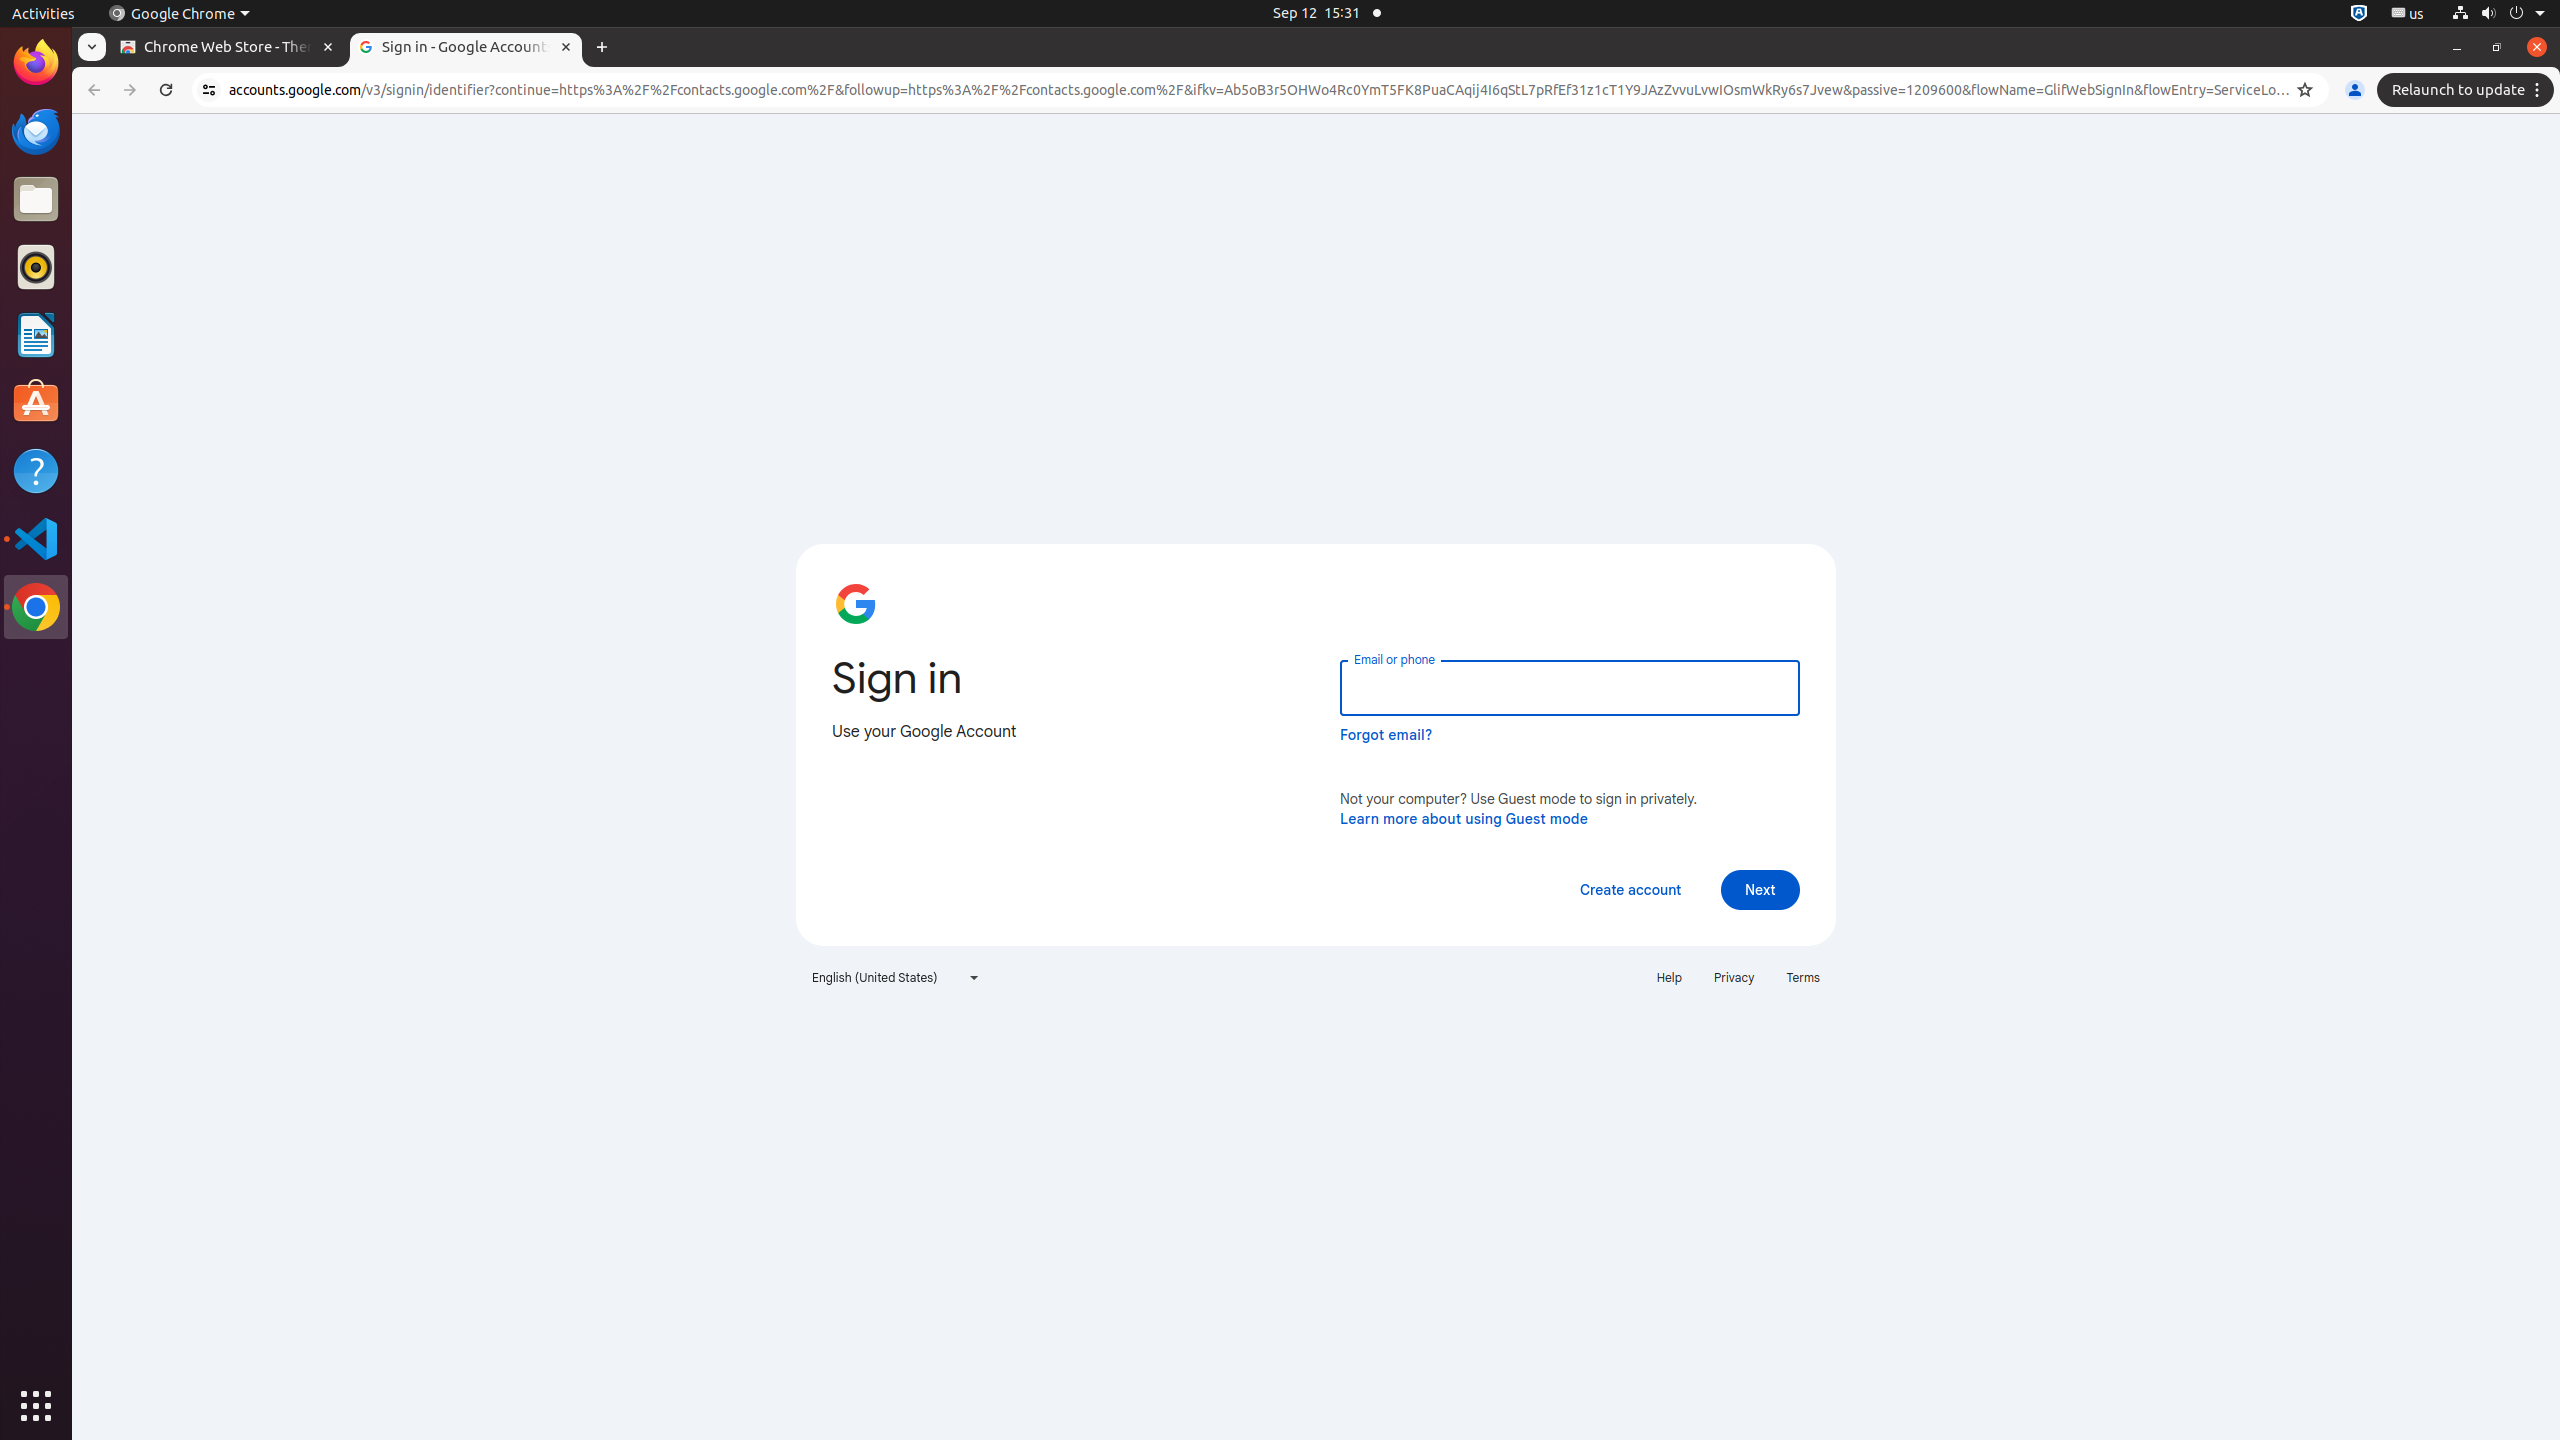 This screenshot has height=1440, width=2560. I want to click on :1.21/StatusNotifierItem, so click(2408, 14).